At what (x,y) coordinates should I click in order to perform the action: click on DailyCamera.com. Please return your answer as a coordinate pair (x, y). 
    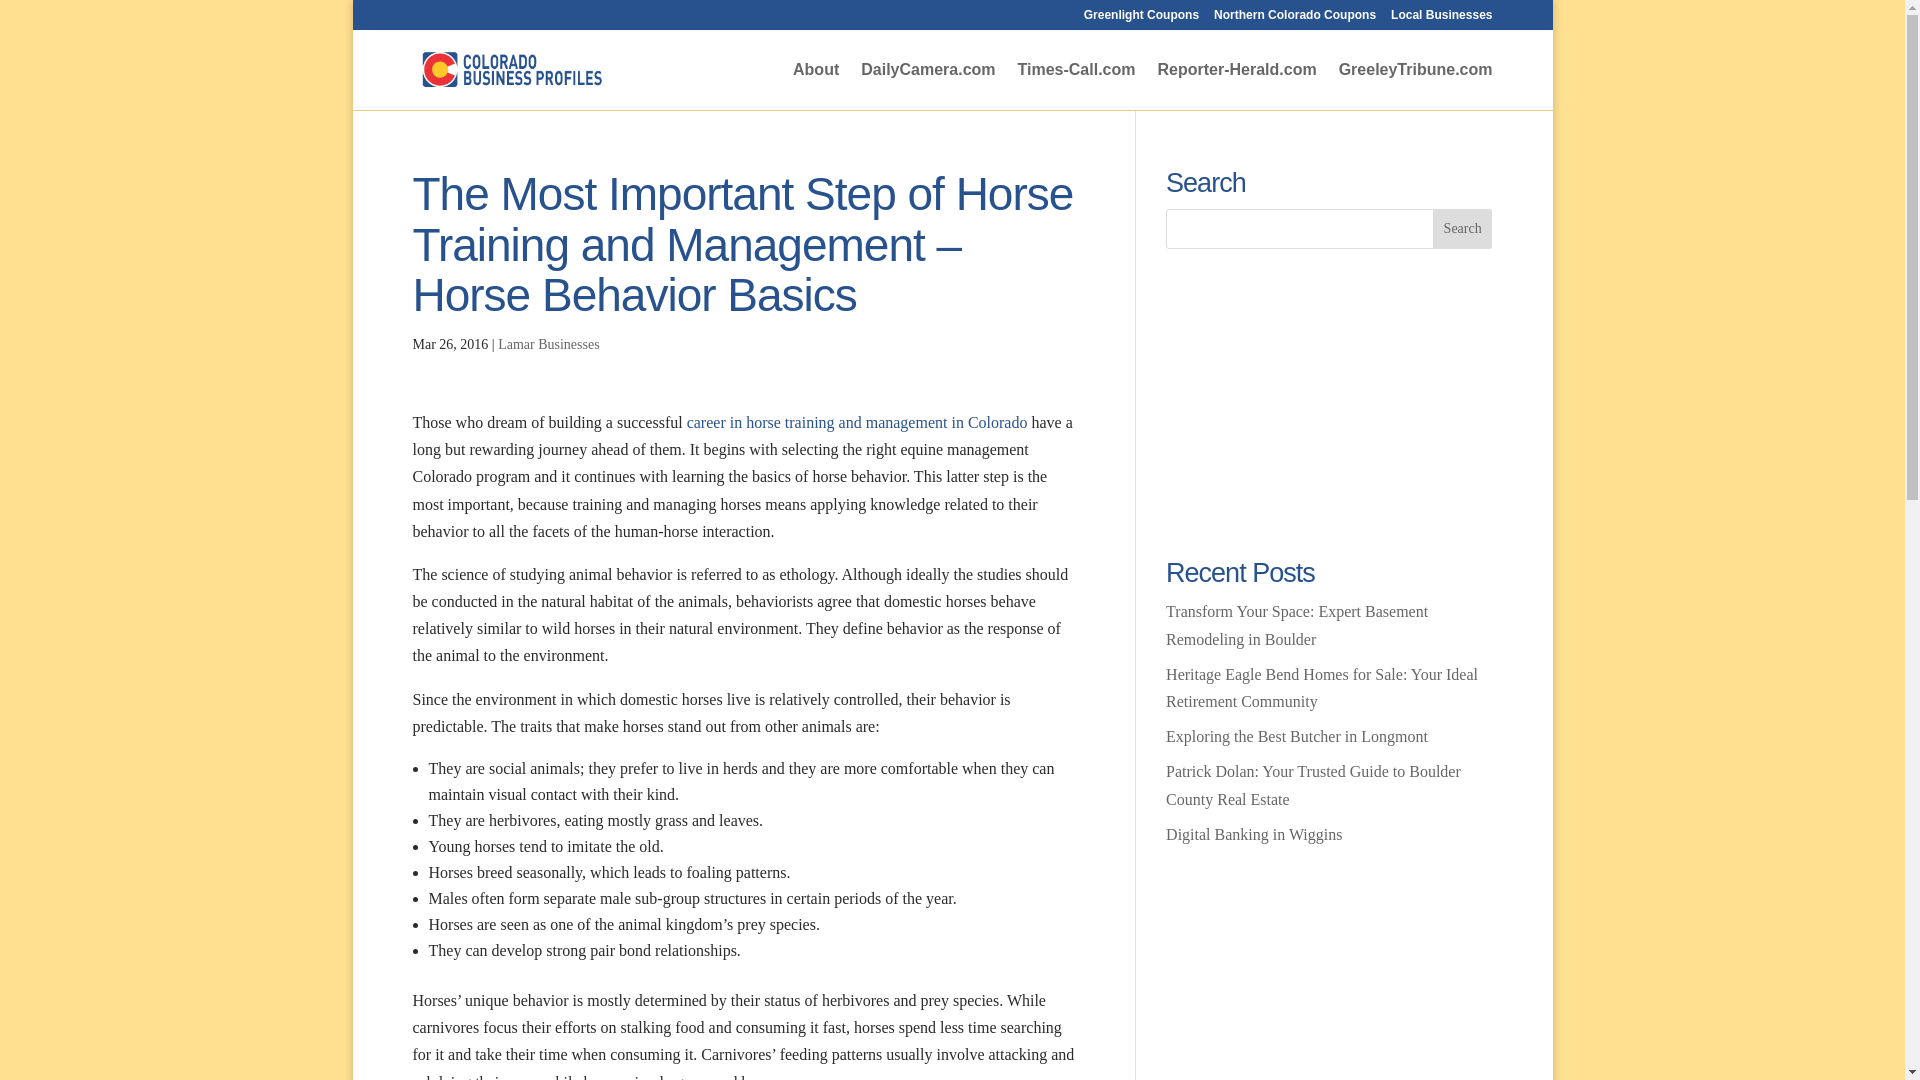
    Looking at the image, I should click on (927, 86).